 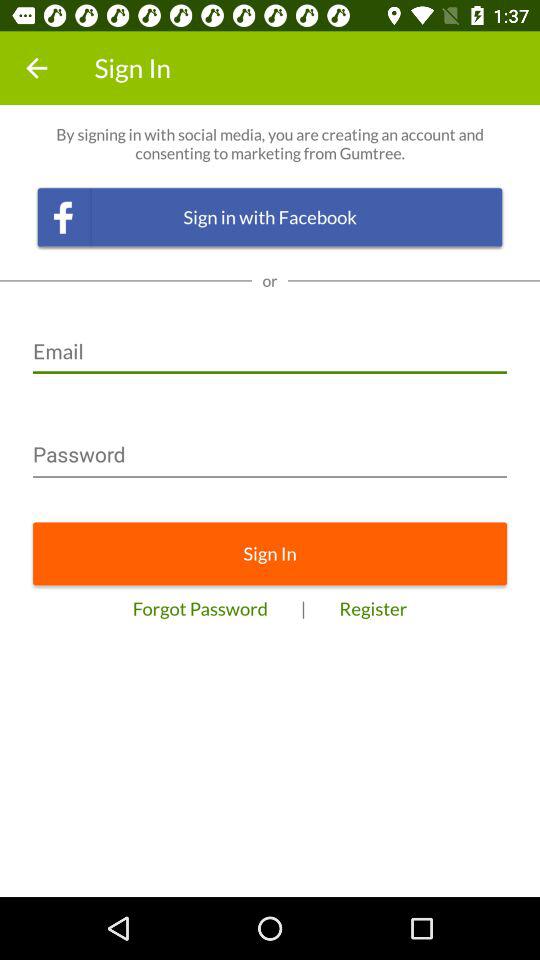 What do you see at coordinates (373, 608) in the screenshot?
I see `select the item on the right` at bounding box center [373, 608].